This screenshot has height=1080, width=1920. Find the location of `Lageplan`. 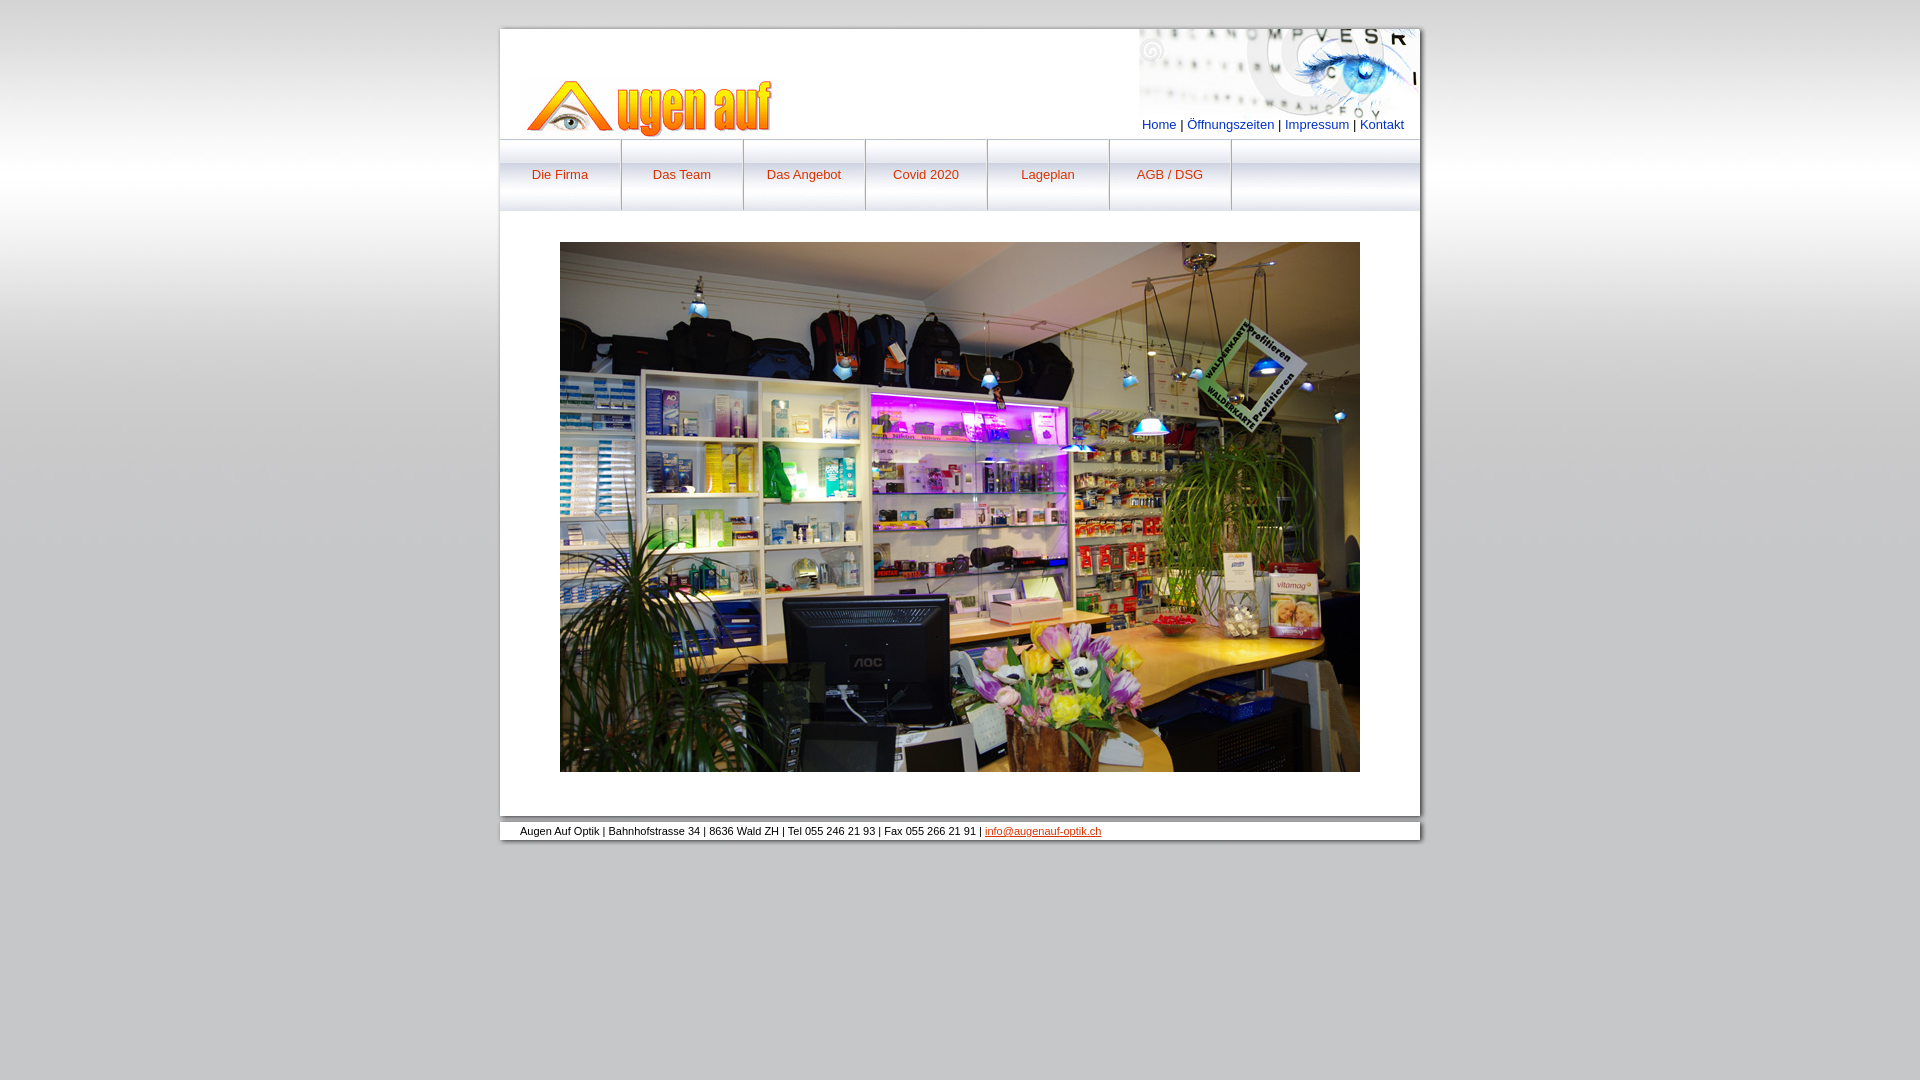

Lageplan is located at coordinates (1048, 175).